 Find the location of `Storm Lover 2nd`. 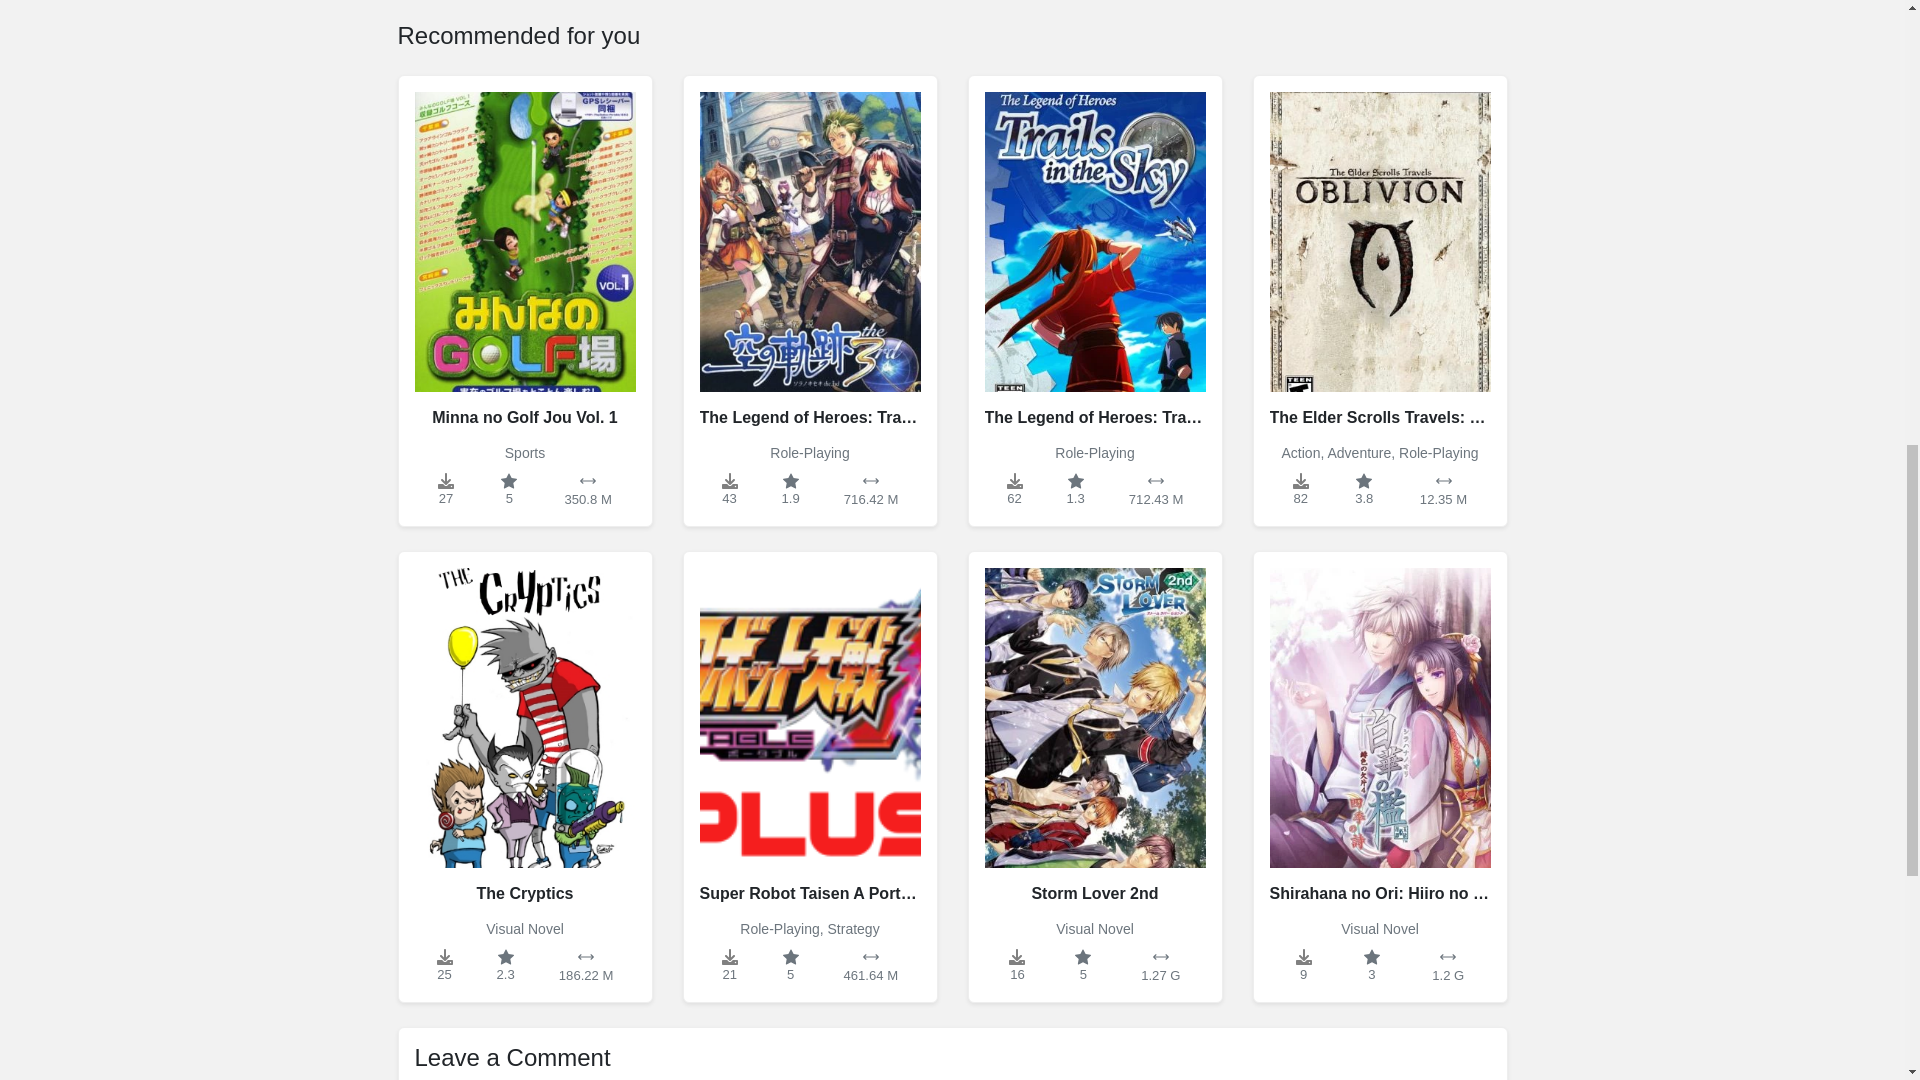

Storm Lover 2nd is located at coordinates (1094, 735).